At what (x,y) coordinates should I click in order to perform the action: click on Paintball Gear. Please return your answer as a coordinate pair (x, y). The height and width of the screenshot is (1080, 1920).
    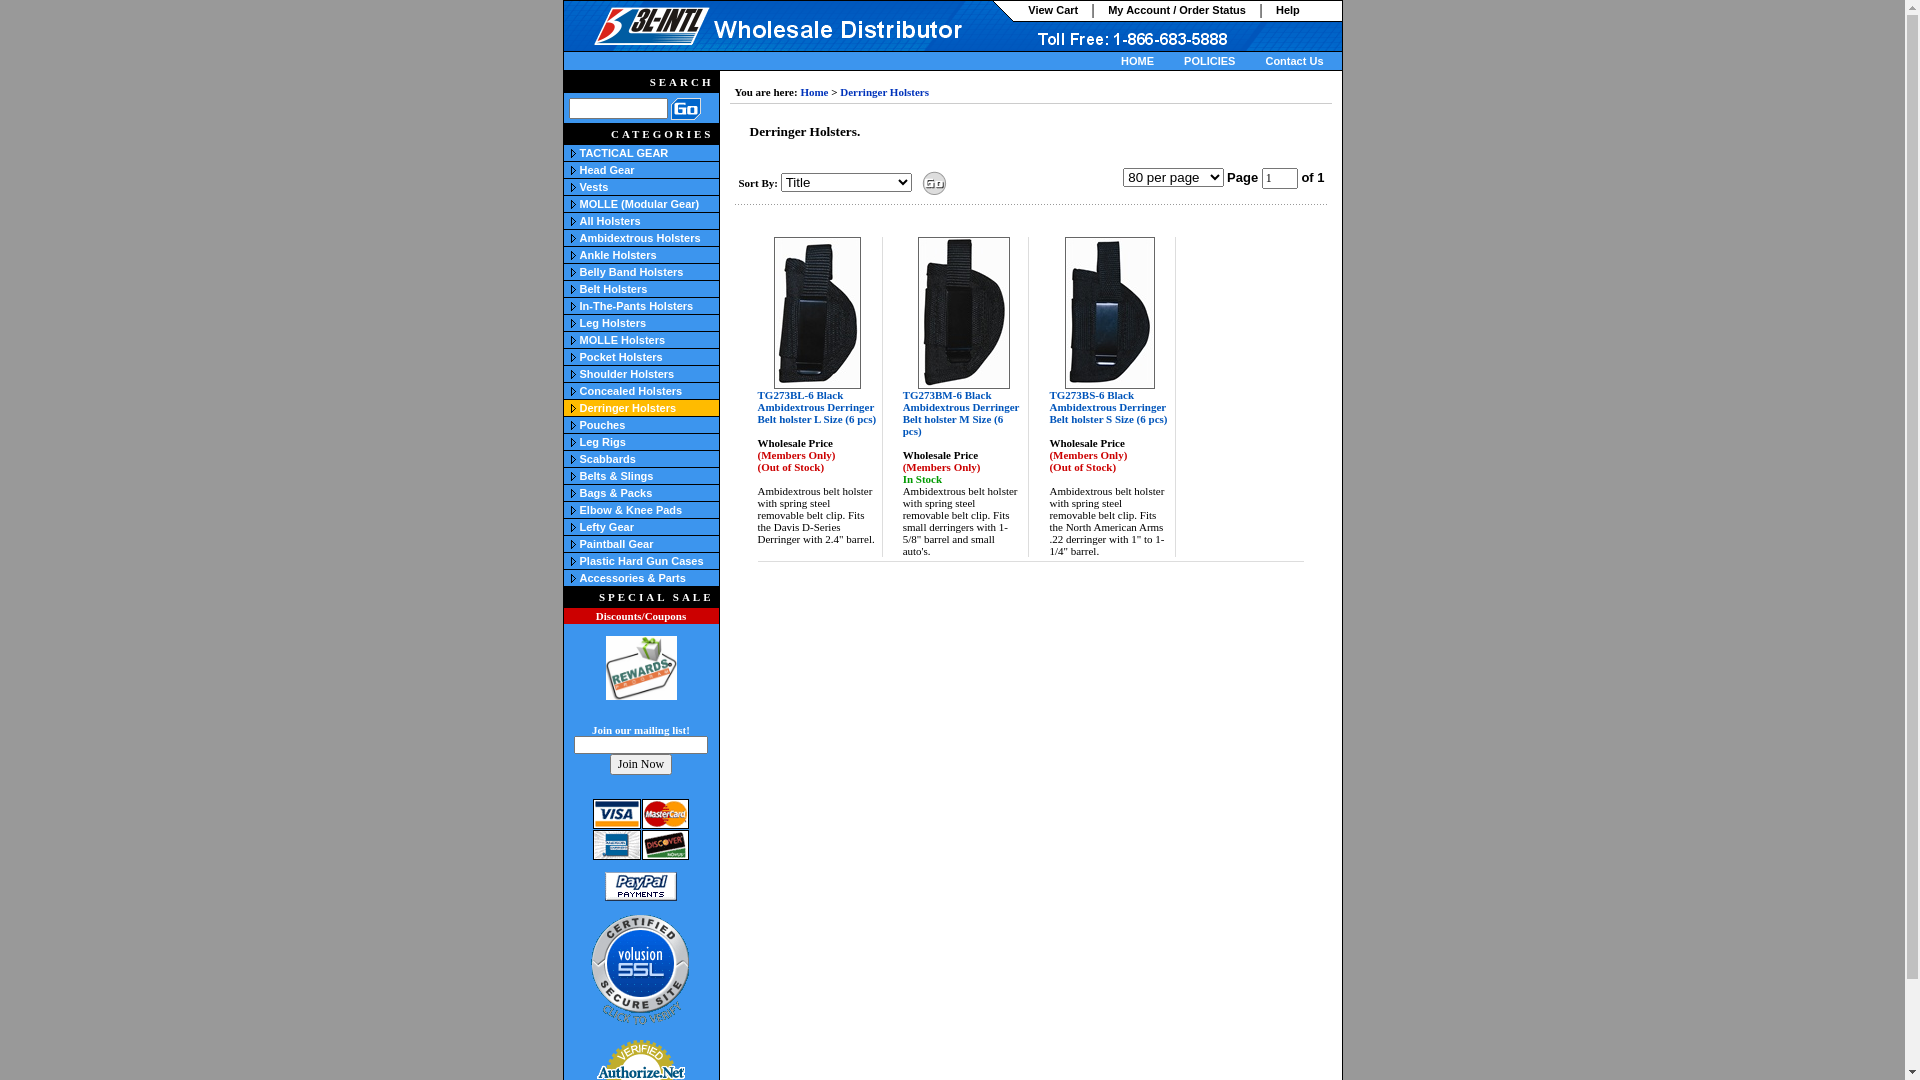
    Looking at the image, I should click on (572, 543).